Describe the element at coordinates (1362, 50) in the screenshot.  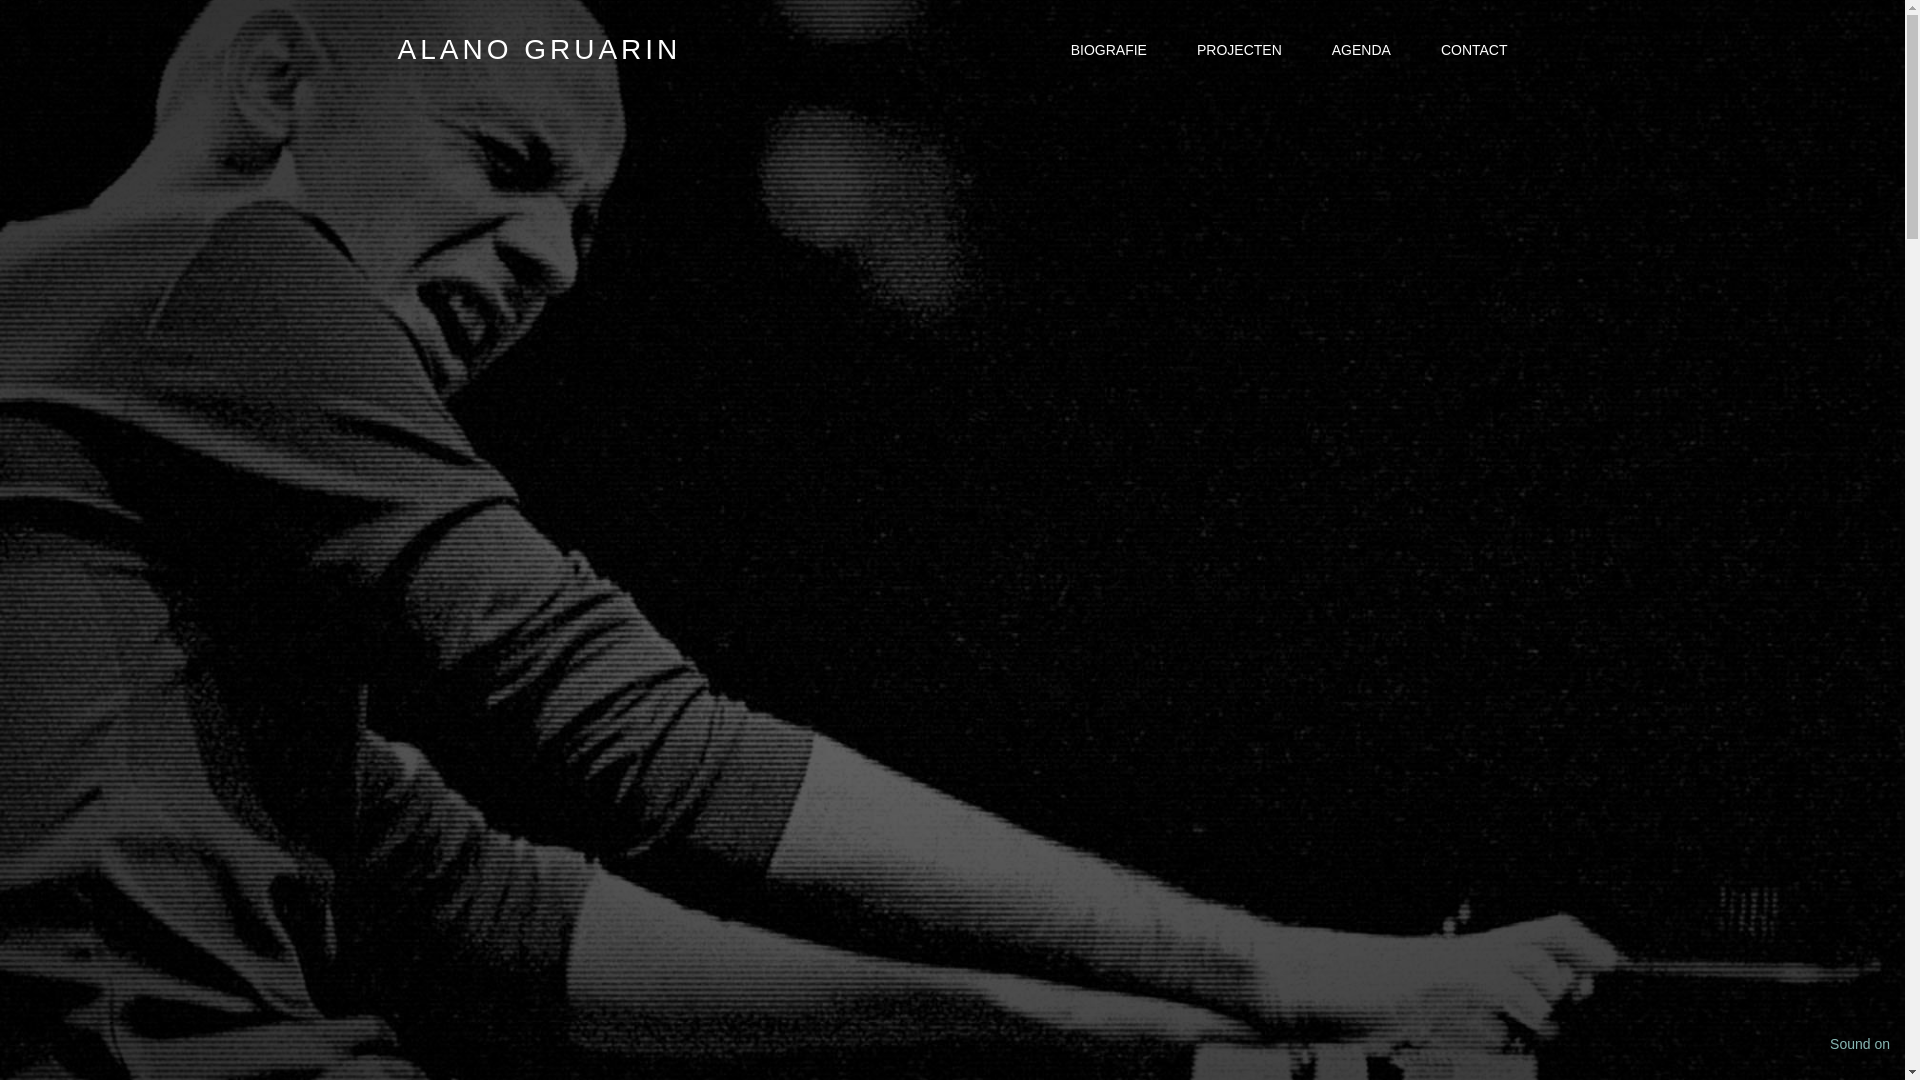
I see `AGENDA` at that location.